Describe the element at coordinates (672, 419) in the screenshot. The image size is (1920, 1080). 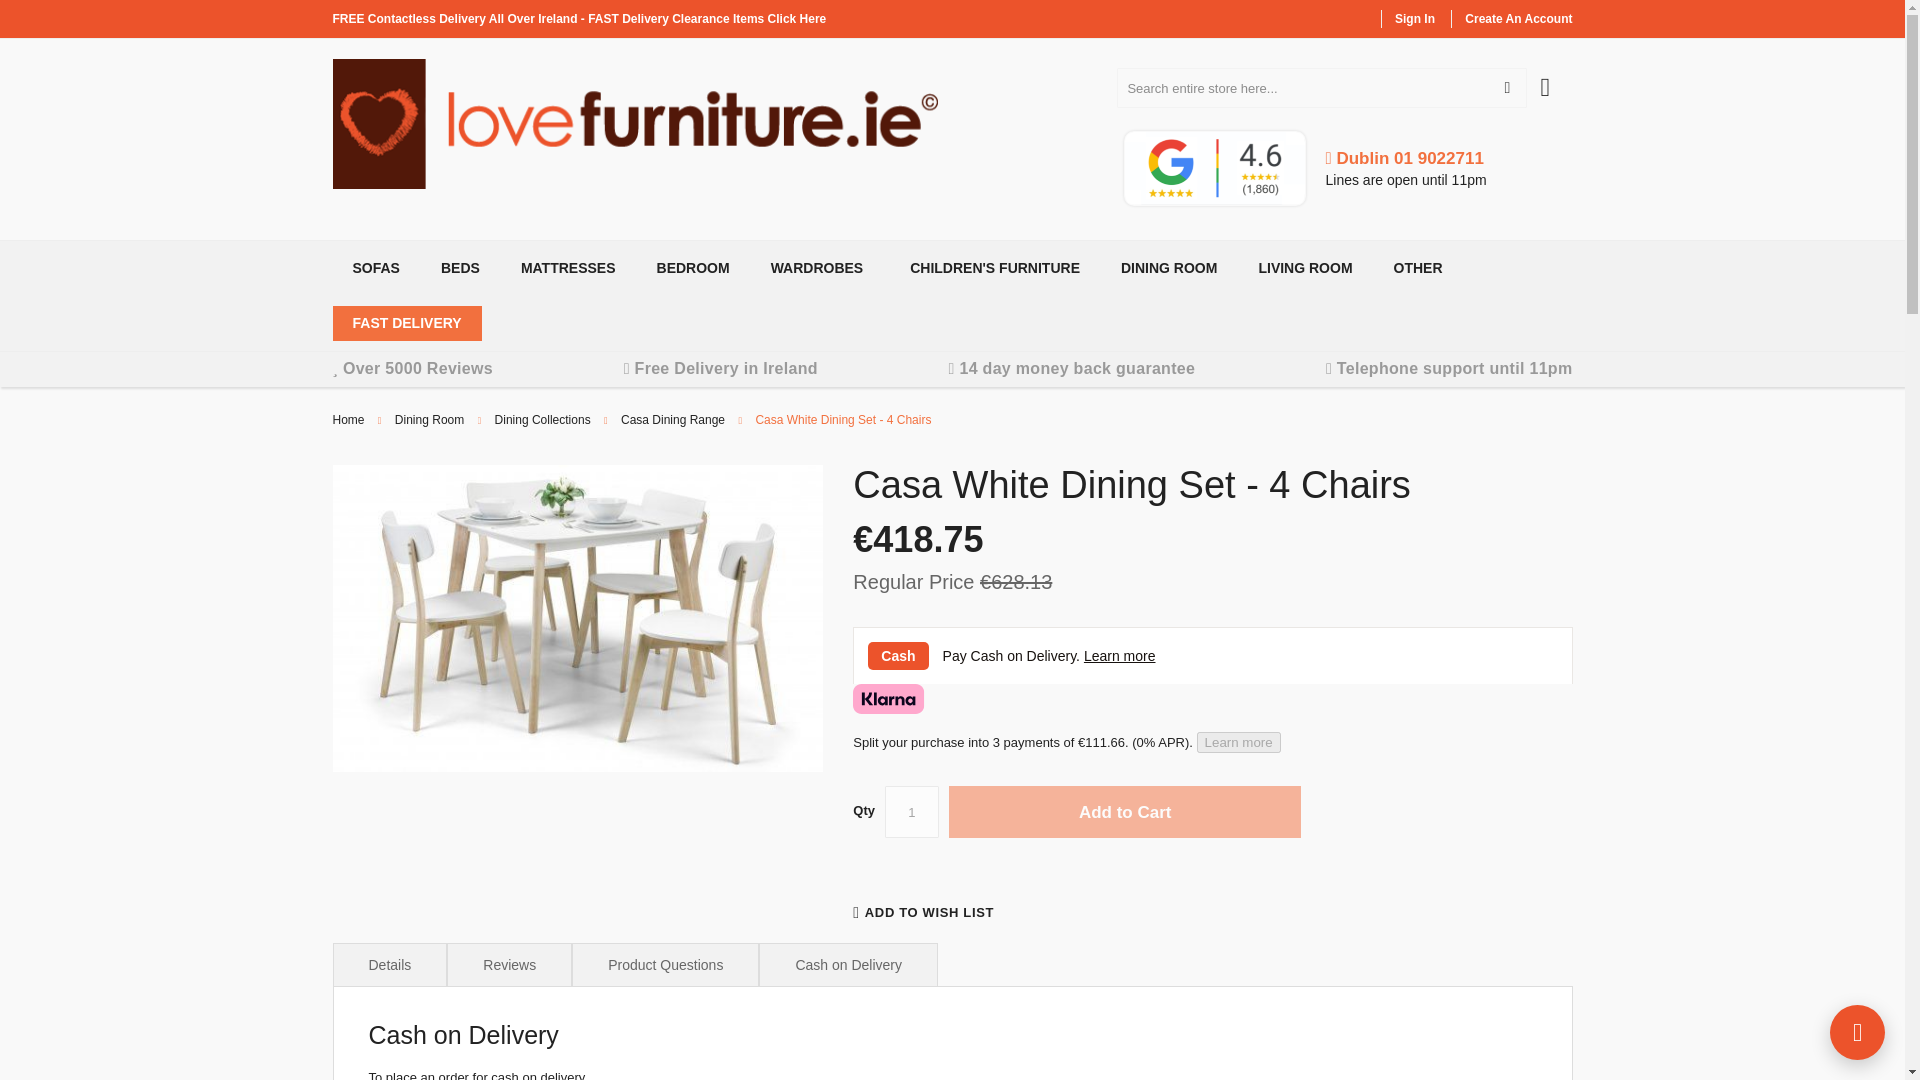
I see `Casa Dining Range` at that location.